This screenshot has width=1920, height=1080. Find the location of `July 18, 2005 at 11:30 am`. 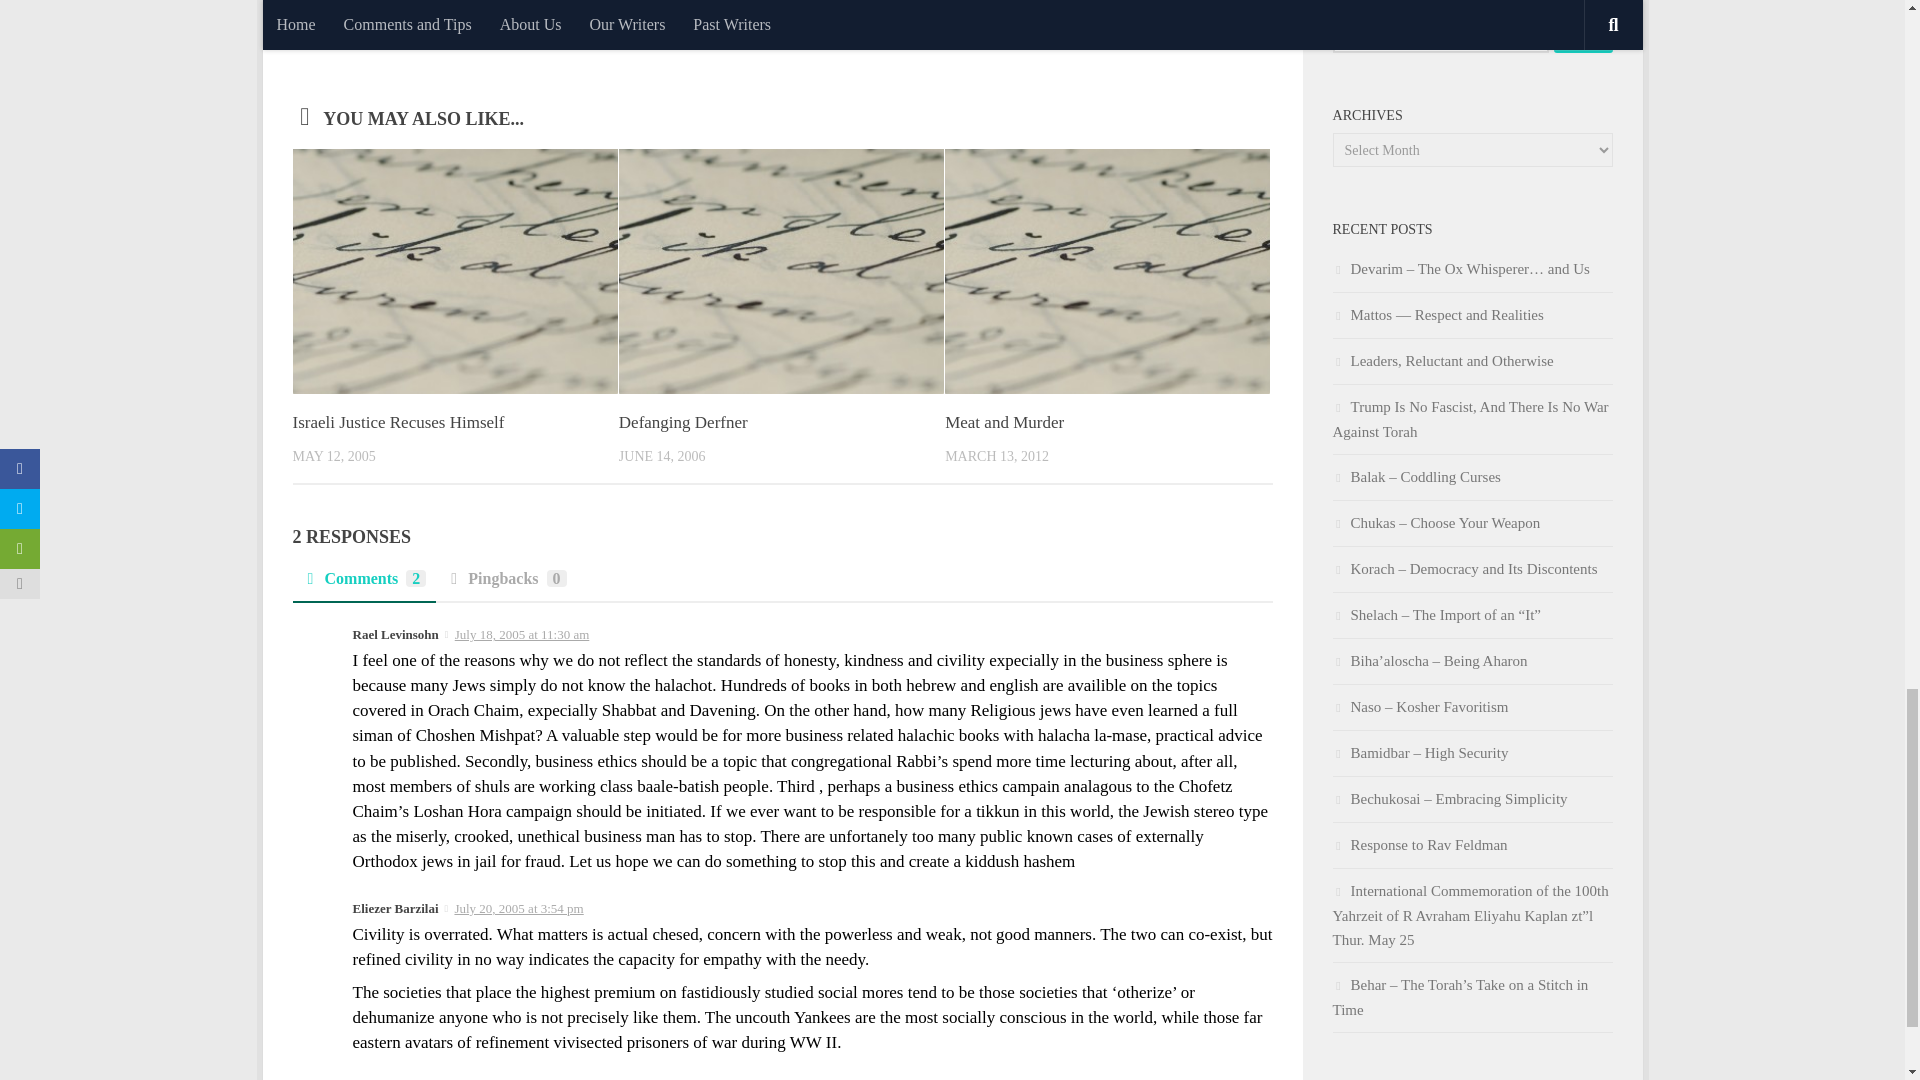

July 18, 2005 at 11:30 am is located at coordinates (522, 634).